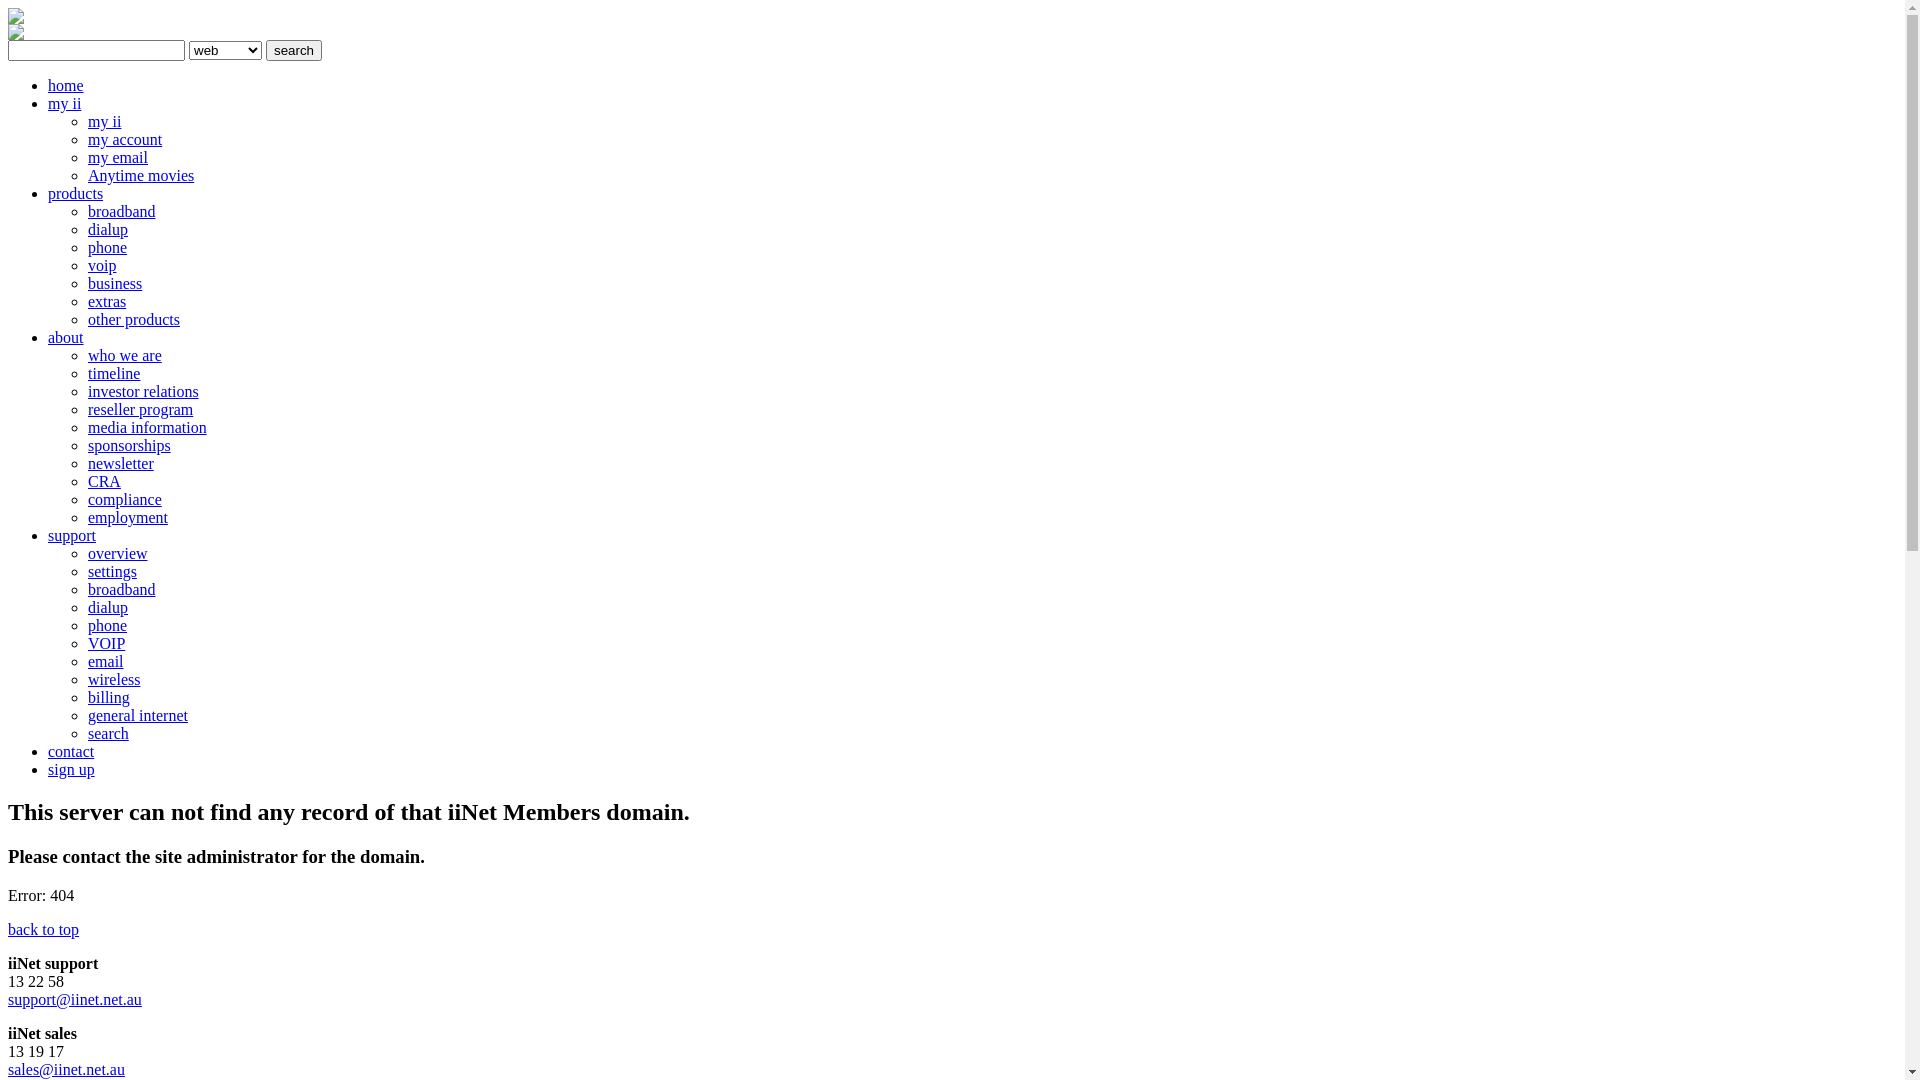 Image resolution: width=1920 pixels, height=1080 pixels. What do you see at coordinates (148, 428) in the screenshot?
I see `media information` at bounding box center [148, 428].